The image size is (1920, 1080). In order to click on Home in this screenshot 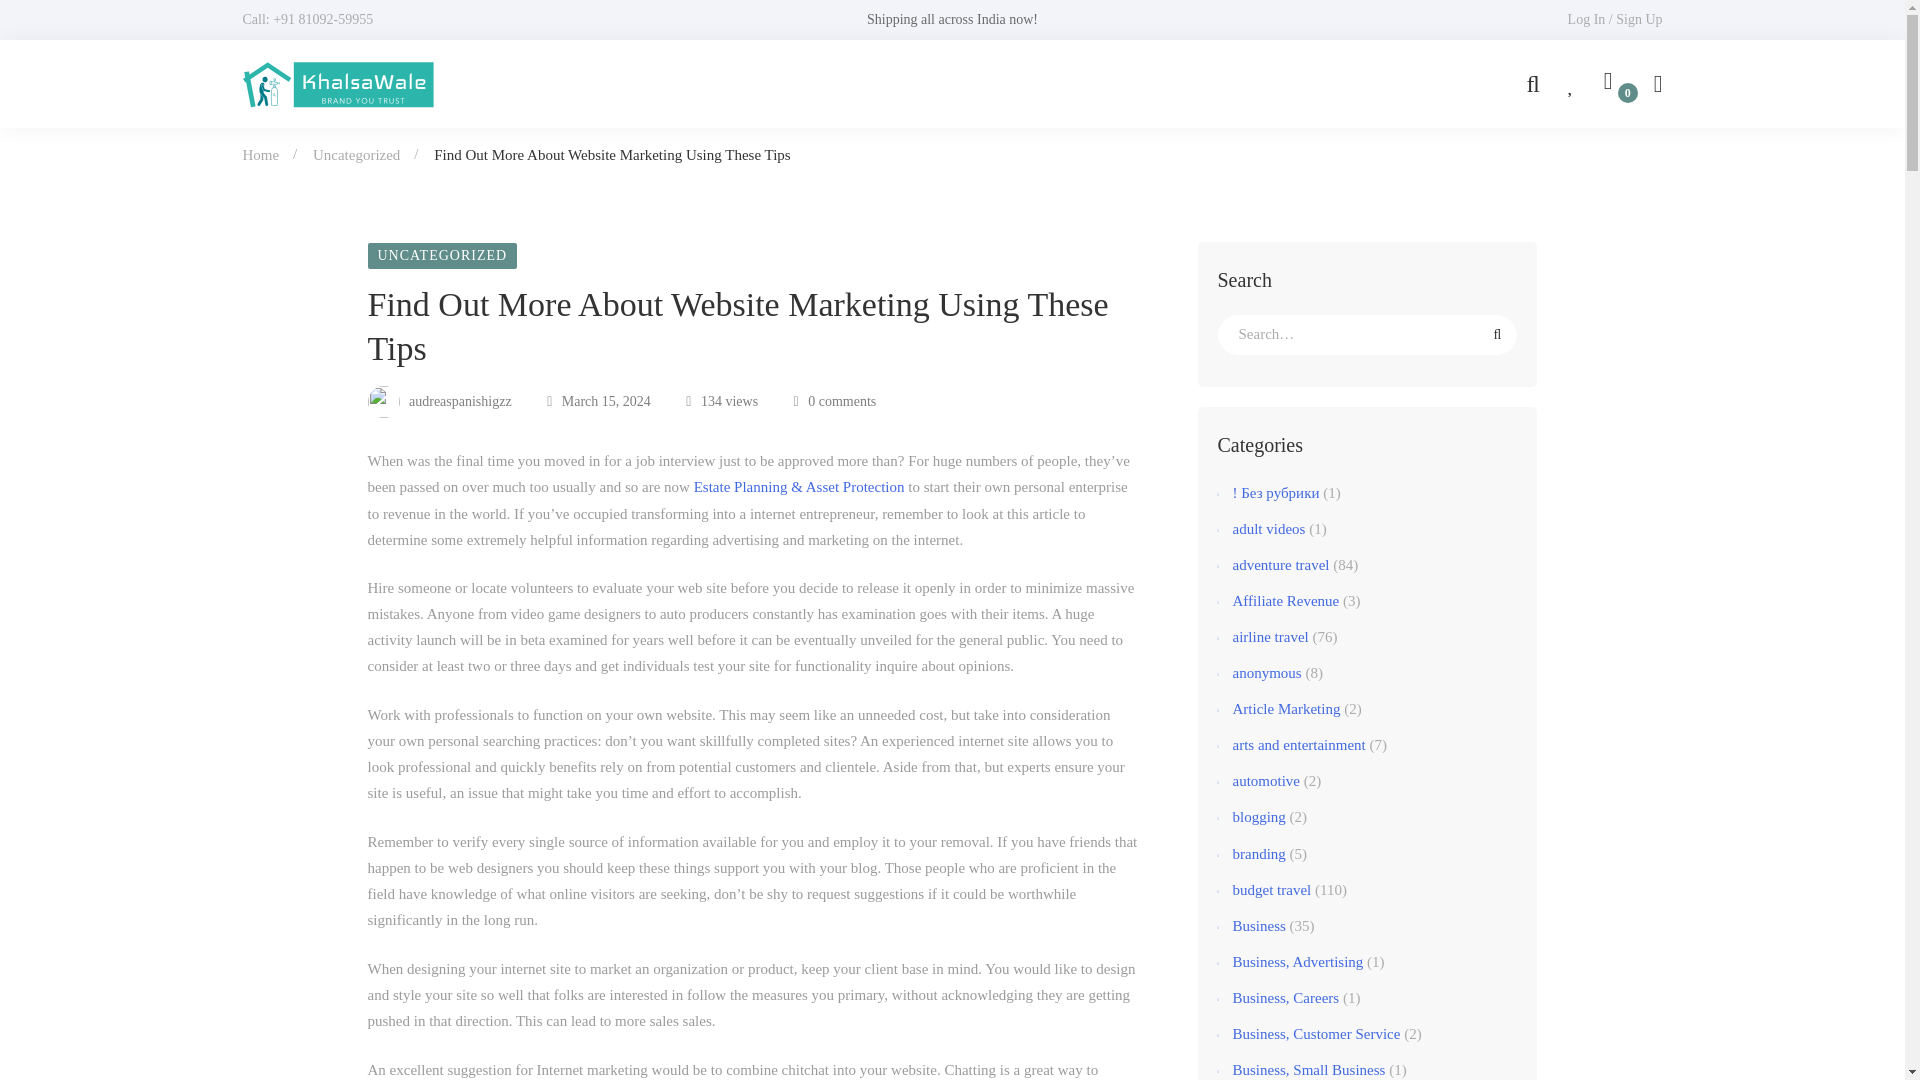, I will do `click(260, 154)`.